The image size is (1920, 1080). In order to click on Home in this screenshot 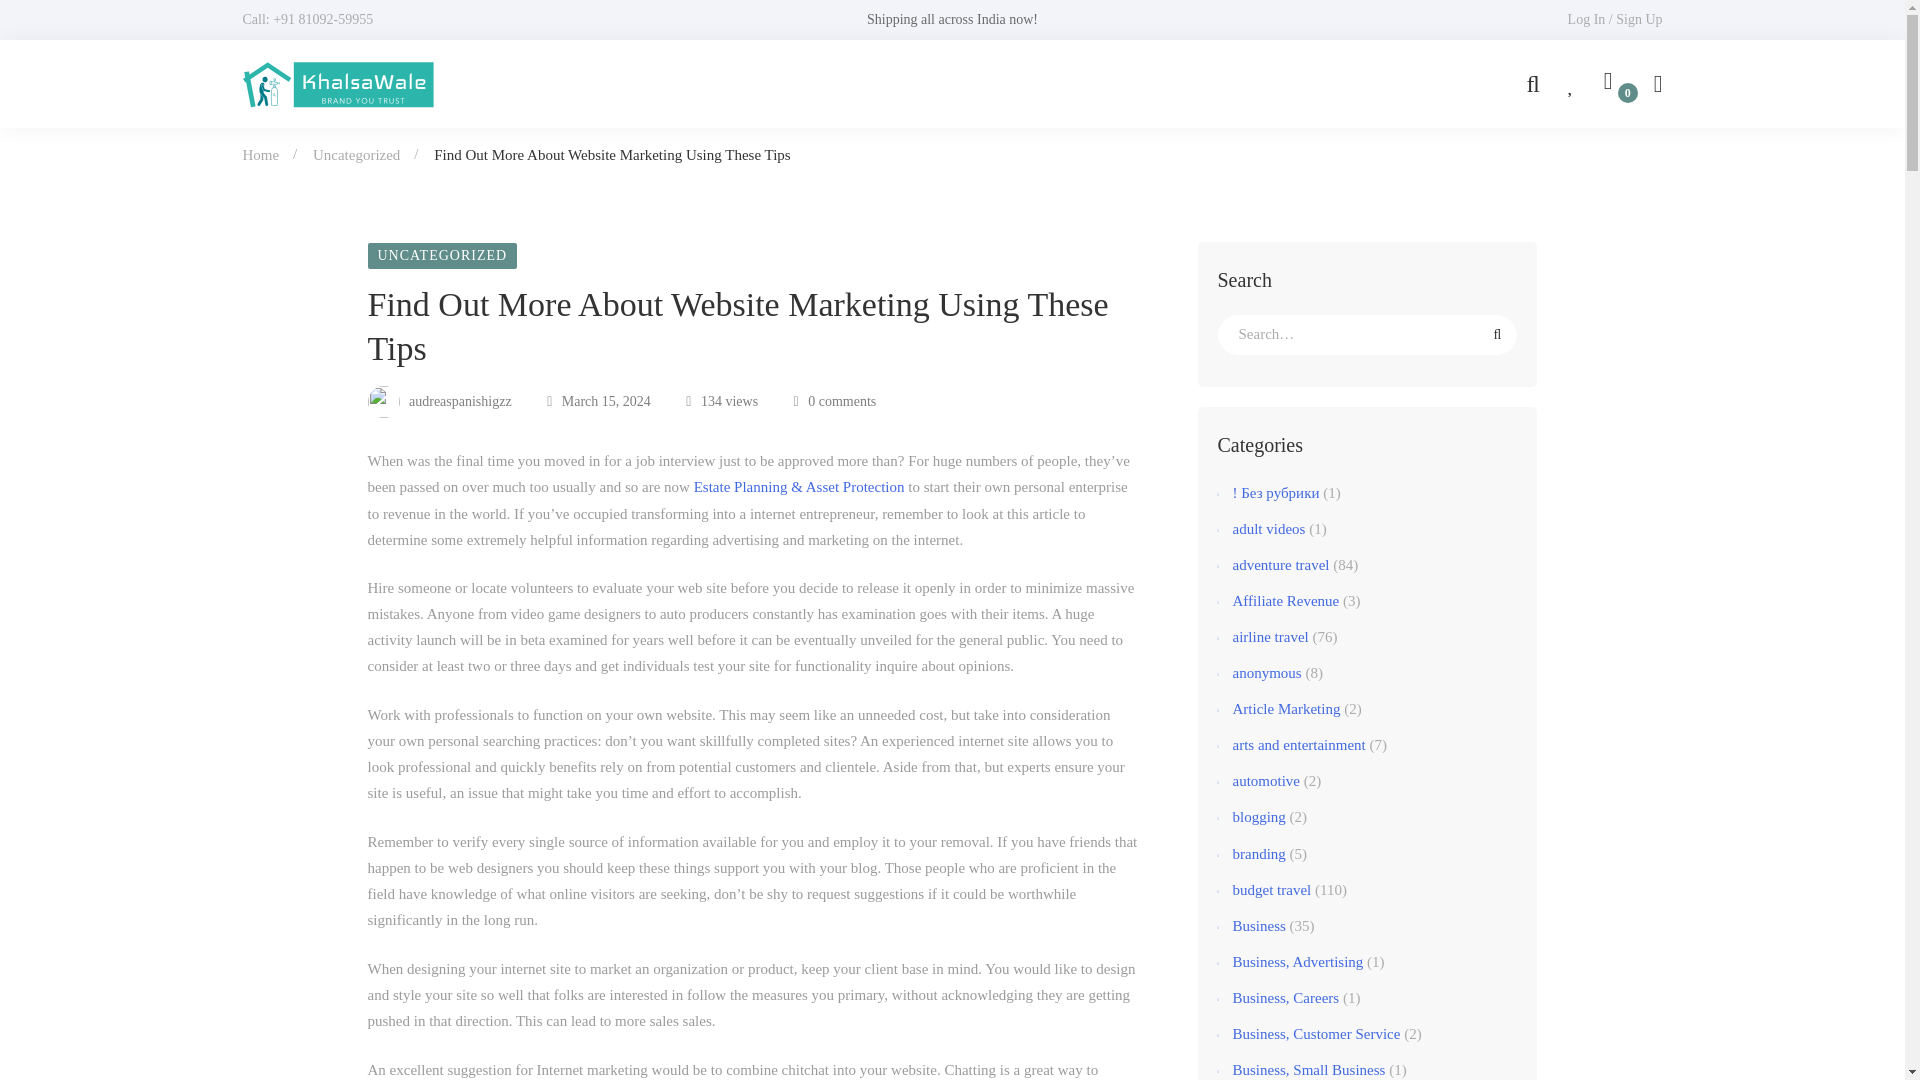, I will do `click(260, 154)`.